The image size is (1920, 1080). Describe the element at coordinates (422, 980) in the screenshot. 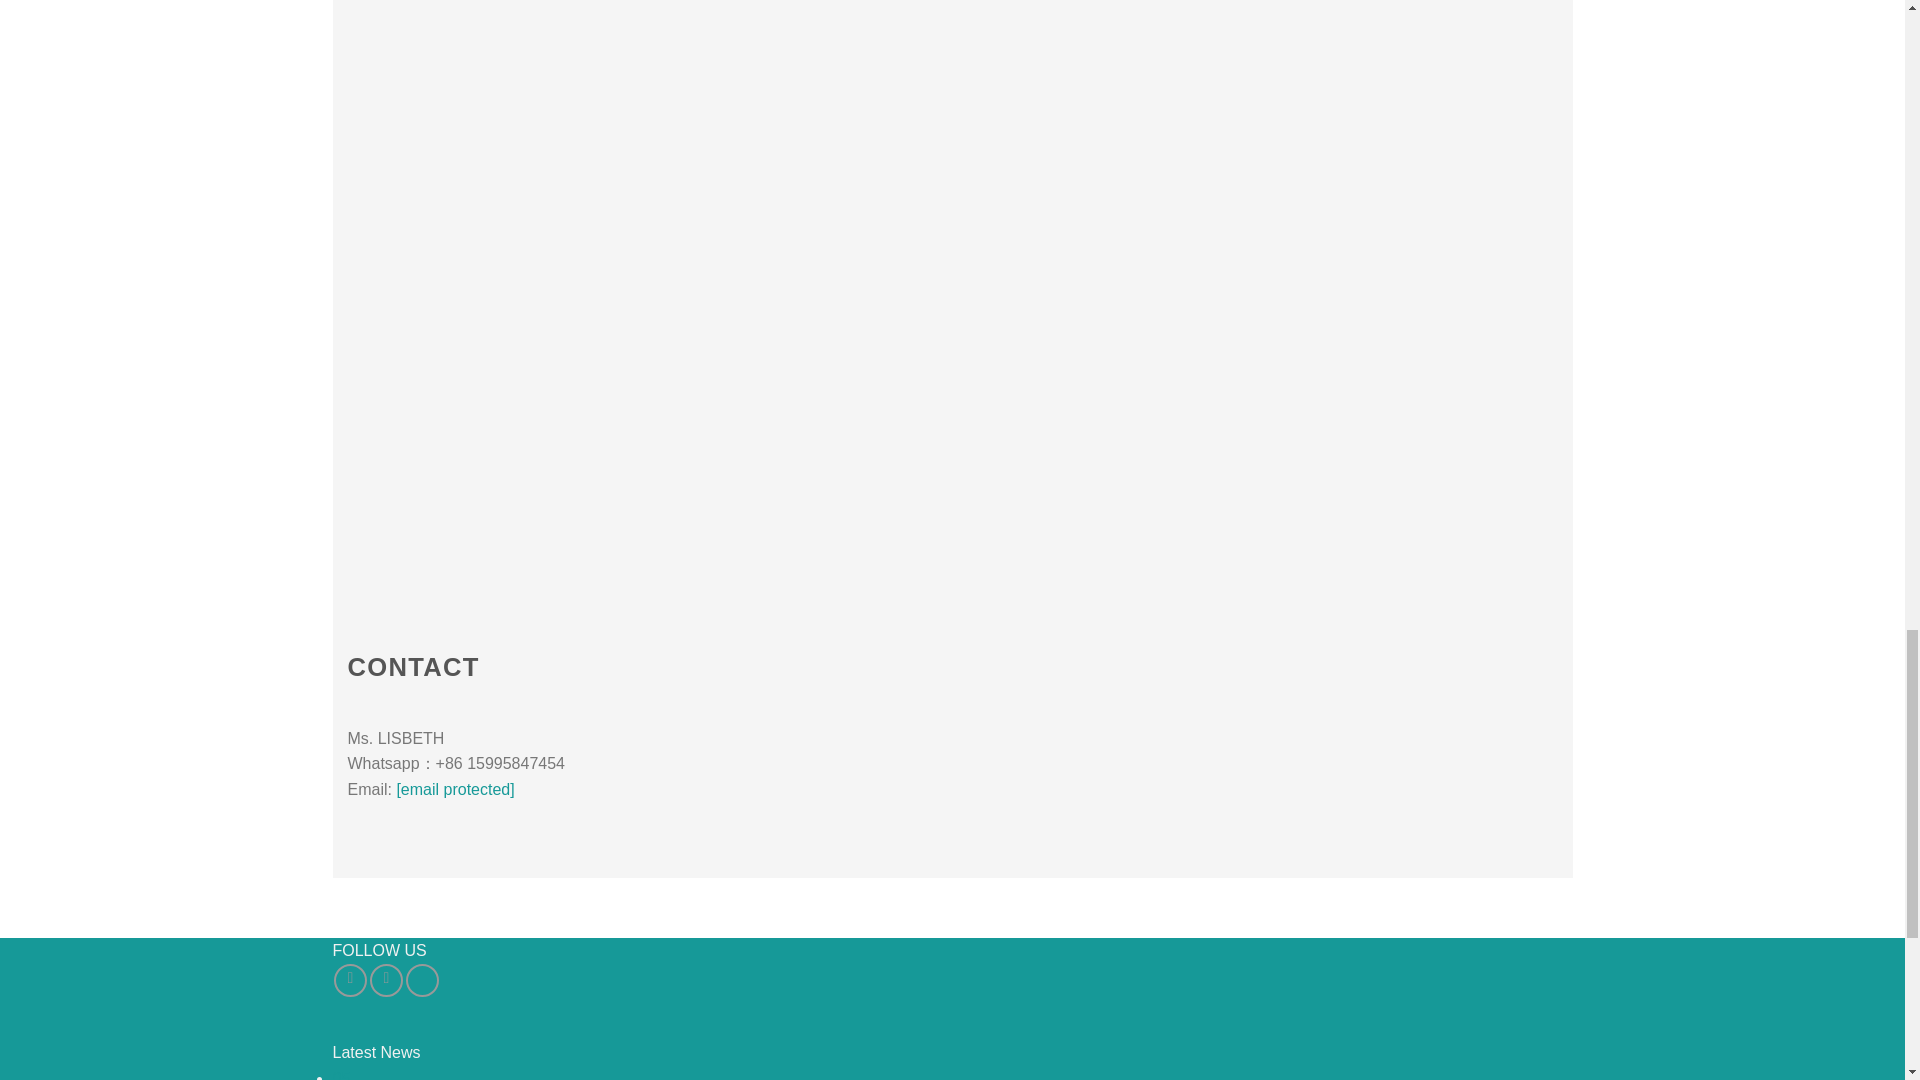

I see `Follow on LinkedIn` at that location.